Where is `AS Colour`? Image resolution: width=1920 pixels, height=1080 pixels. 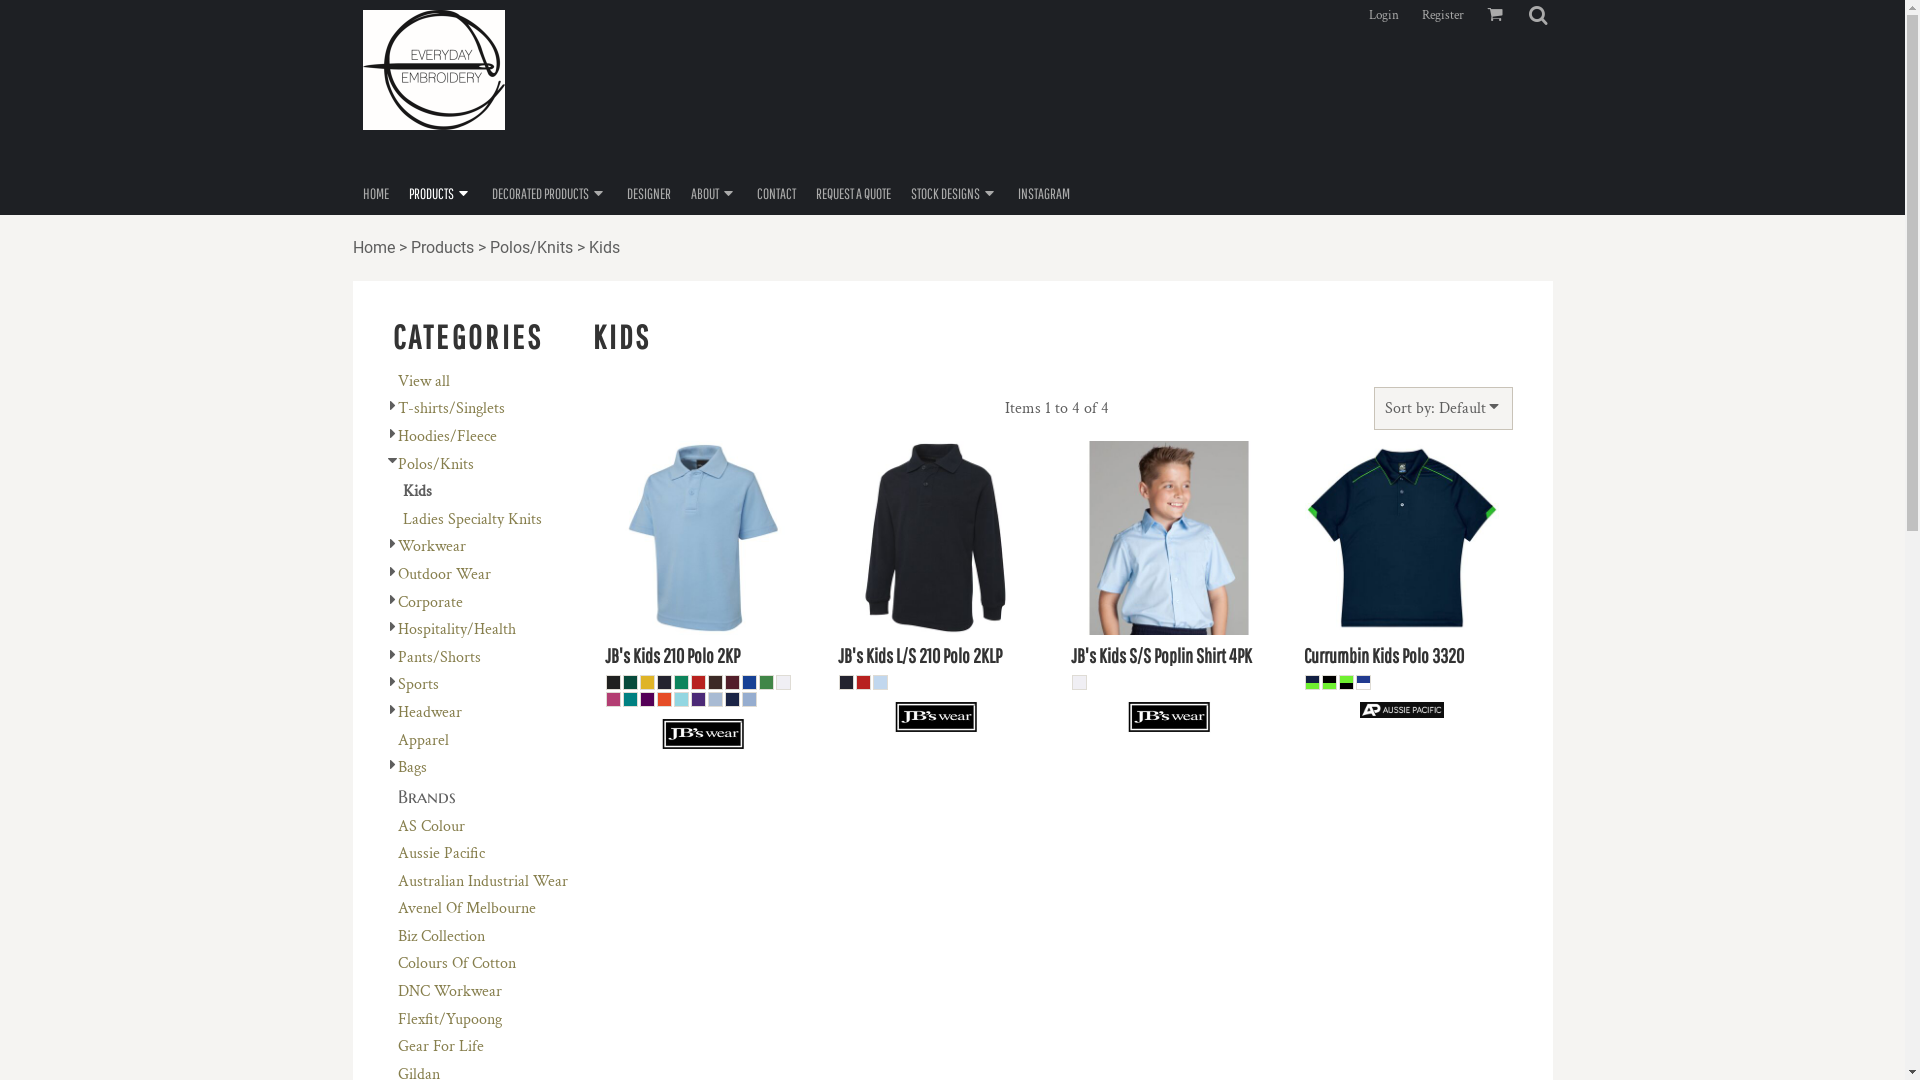 AS Colour is located at coordinates (432, 826).